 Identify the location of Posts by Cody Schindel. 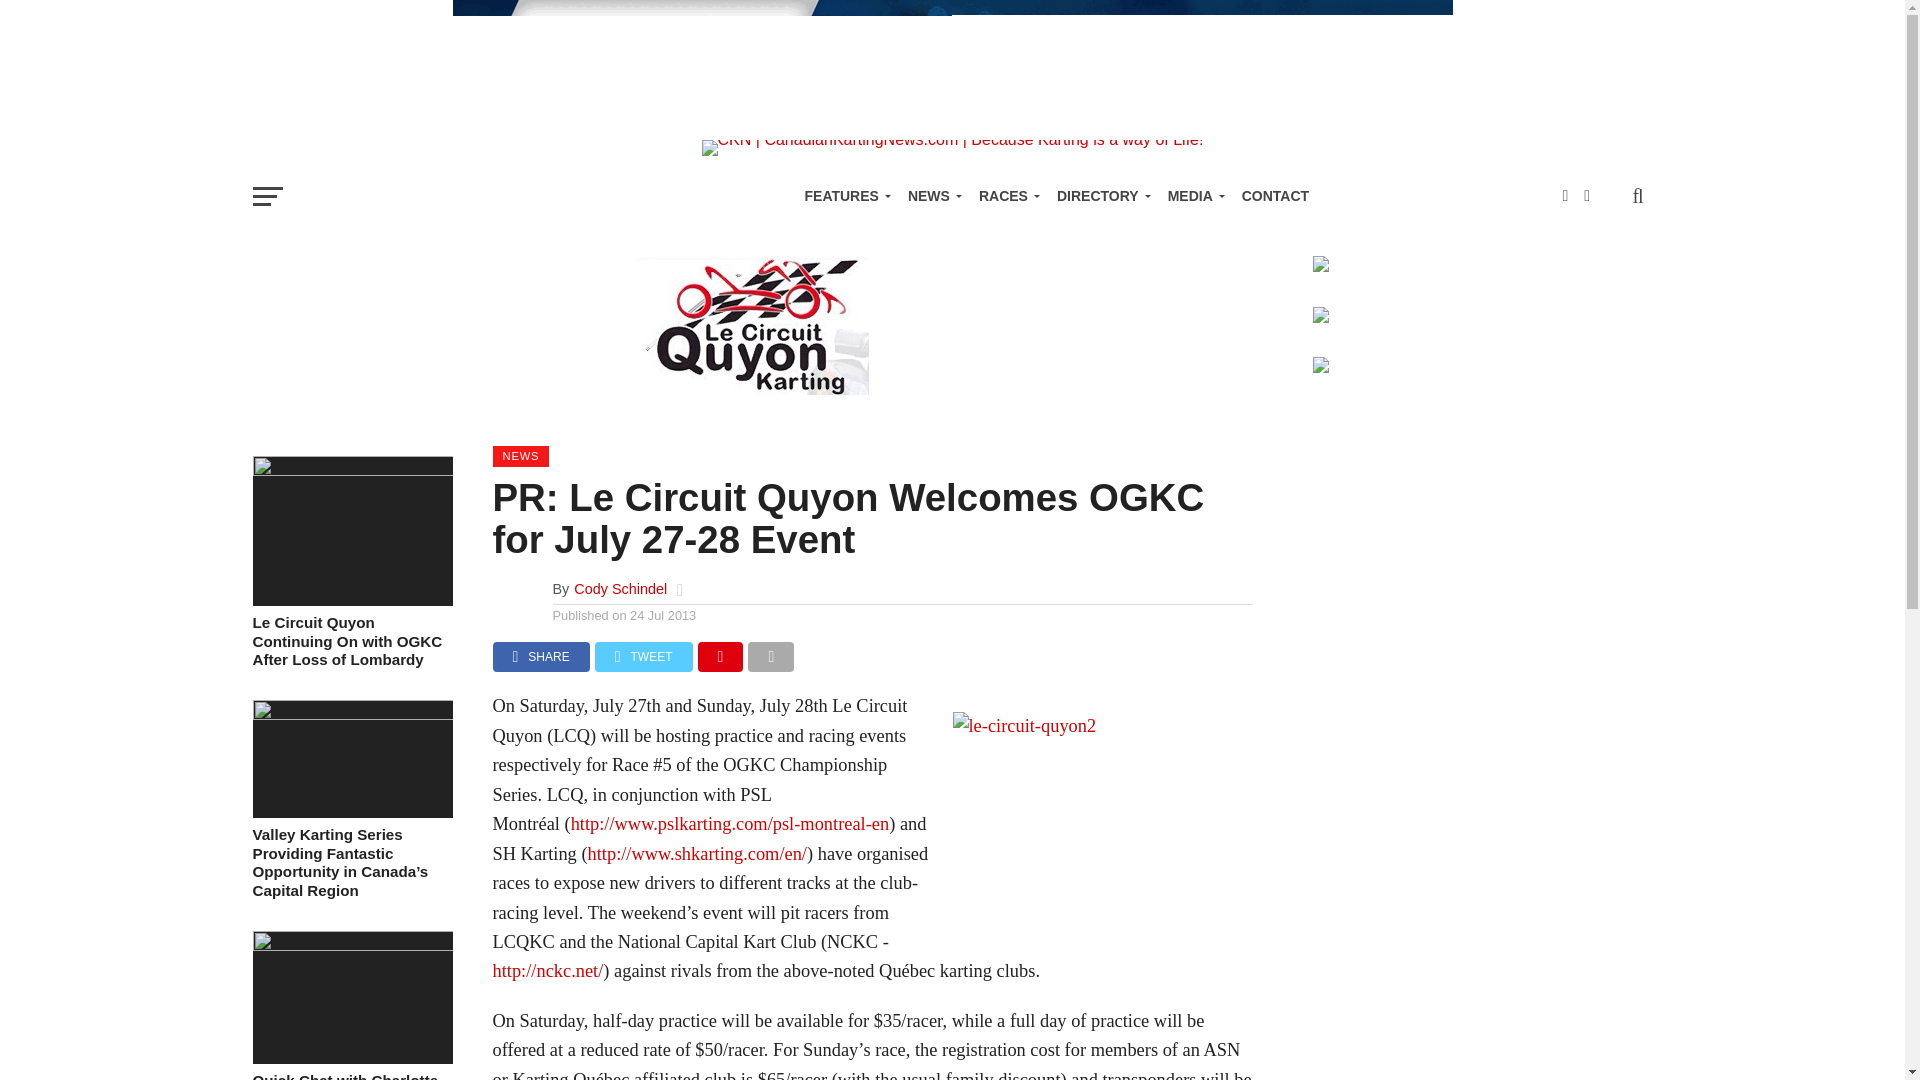
(620, 589).